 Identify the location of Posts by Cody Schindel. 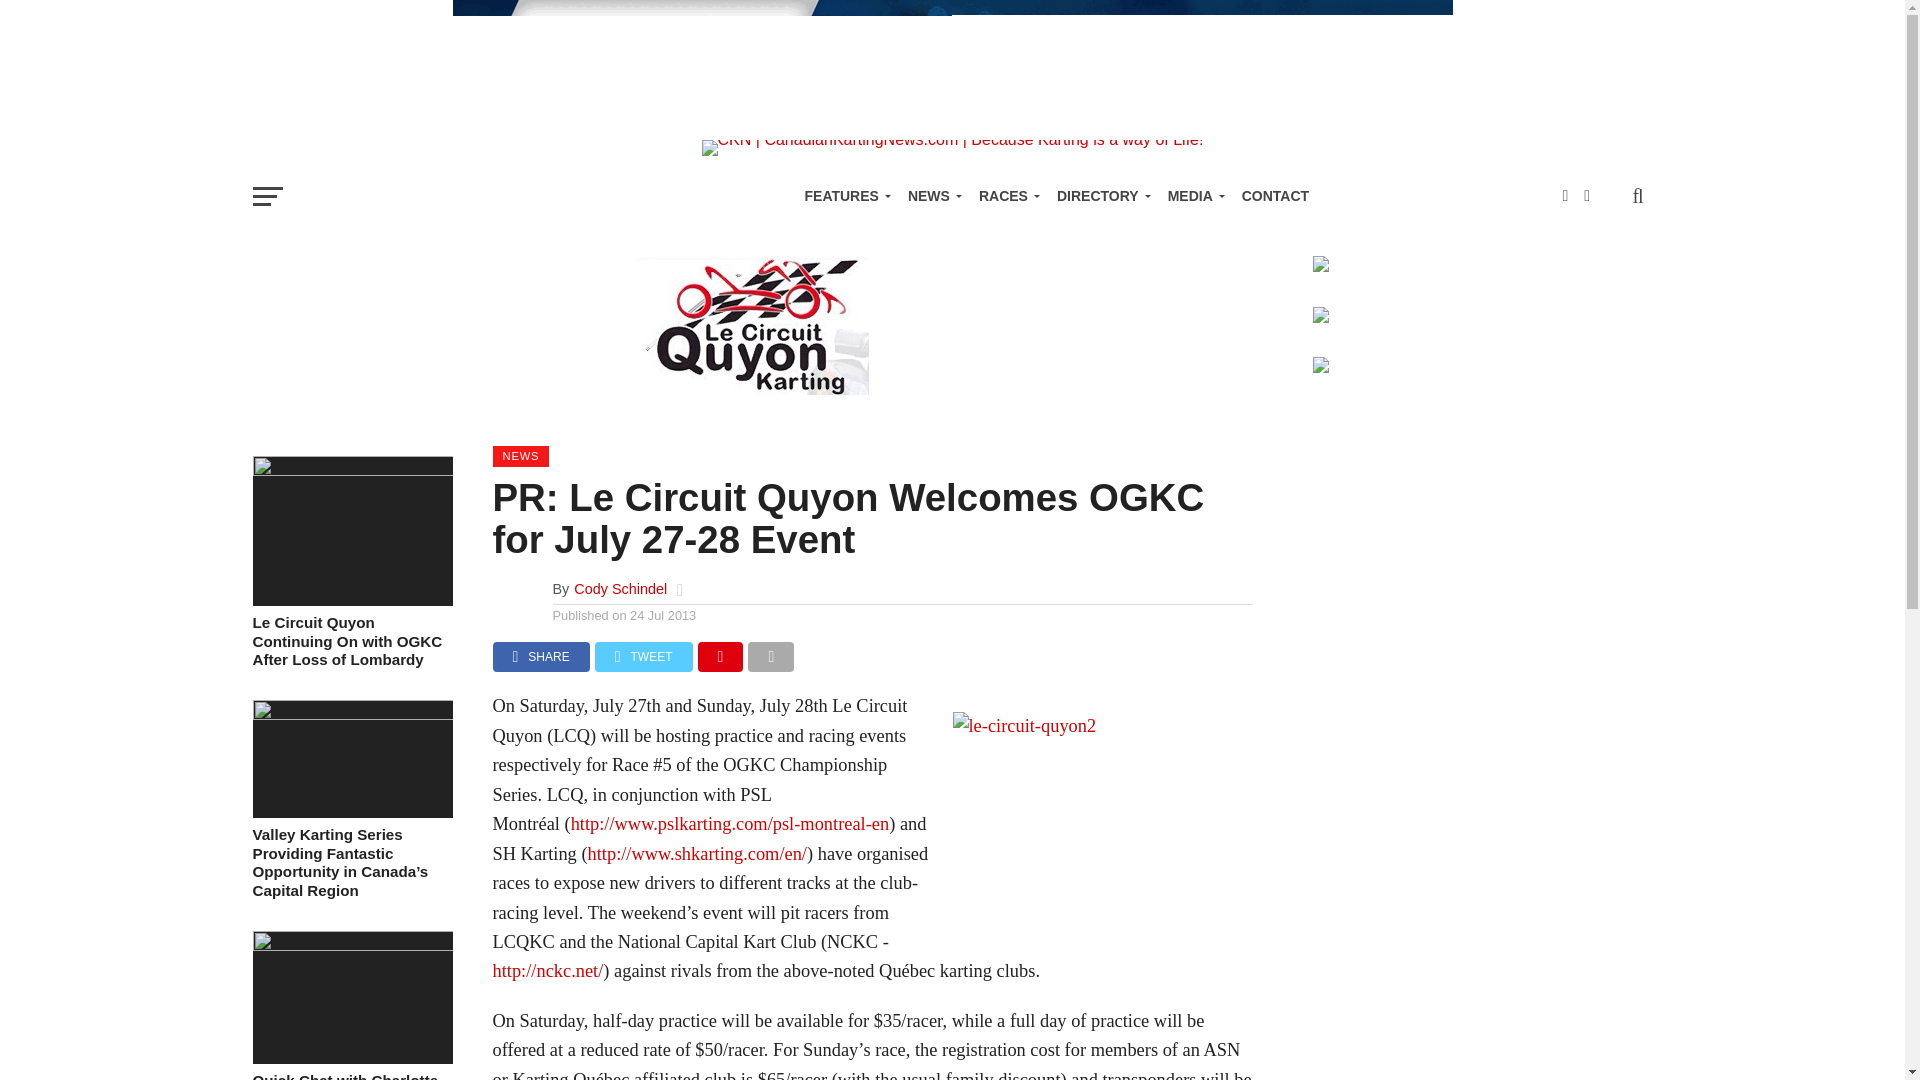
(620, 589).